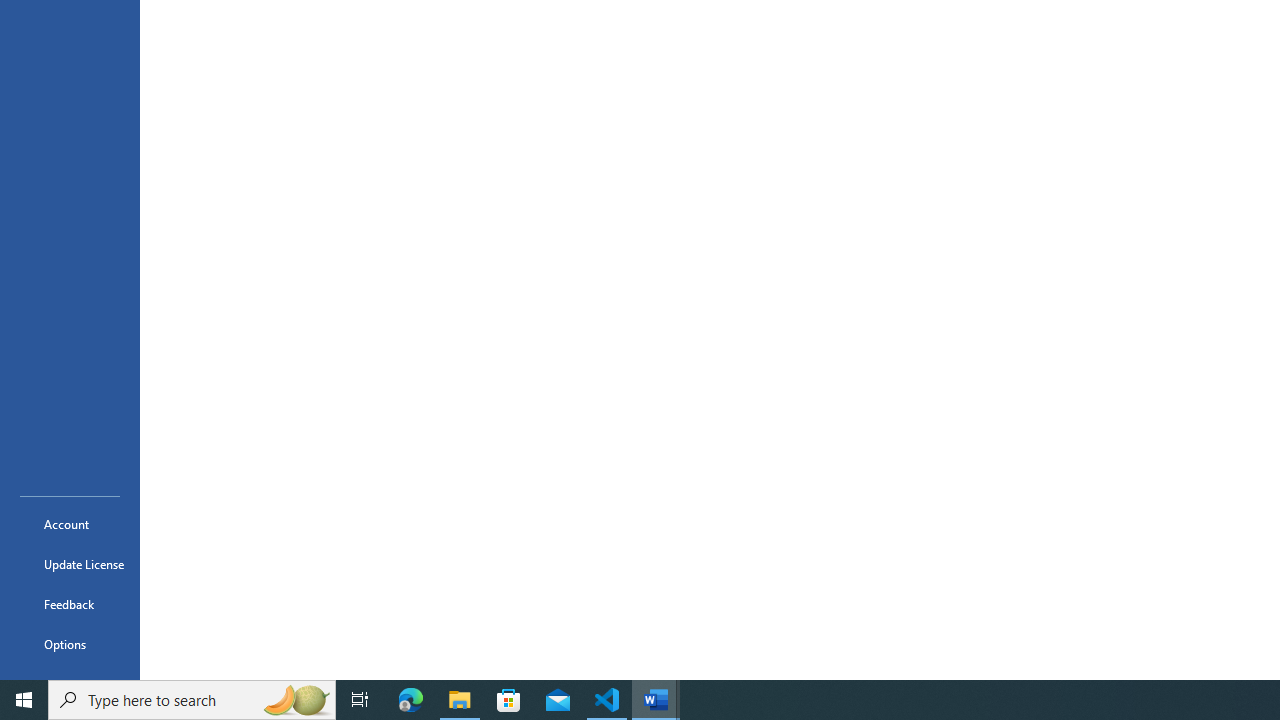 The image size is (1280, 720). What do you see at coordinates (70, 564) in the screenshot?
I see `Update License` at bounding box center [70, 564].